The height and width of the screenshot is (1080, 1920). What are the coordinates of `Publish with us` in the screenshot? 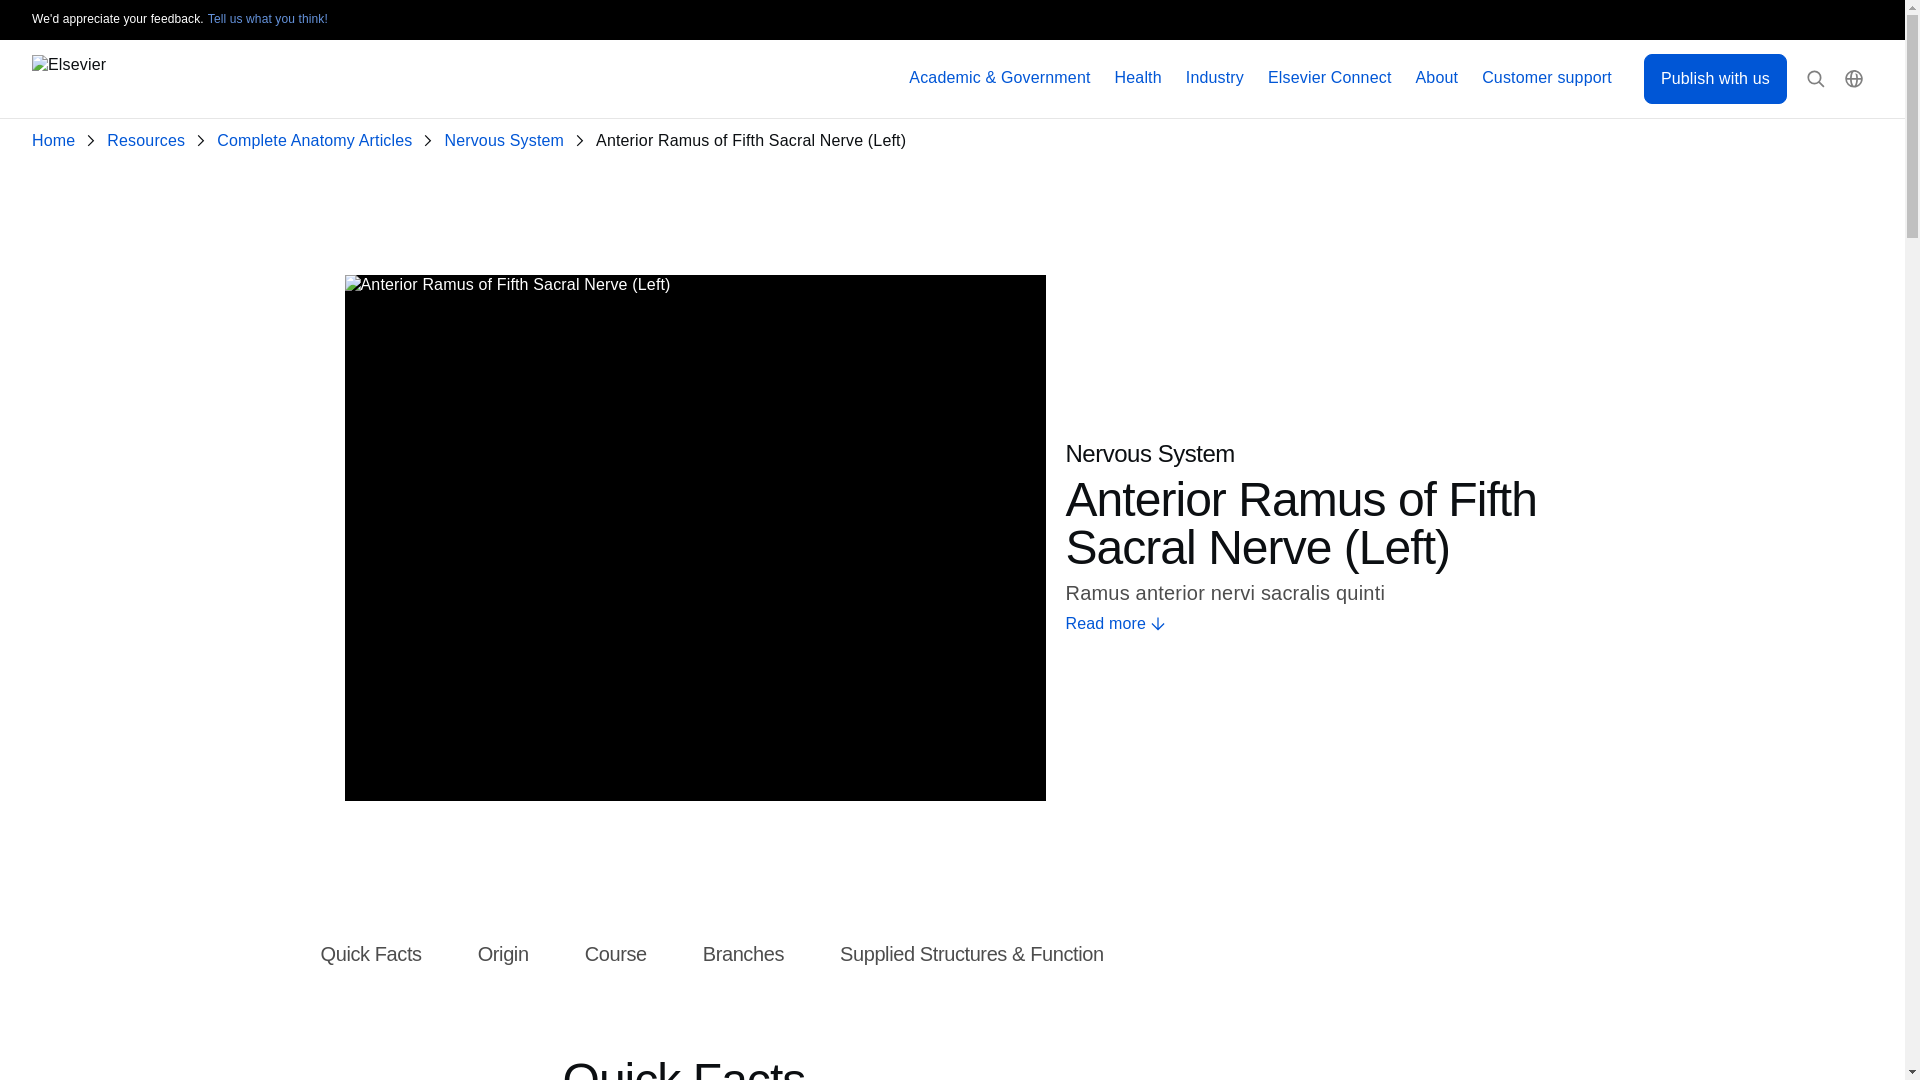 It's located at (1715, 78).